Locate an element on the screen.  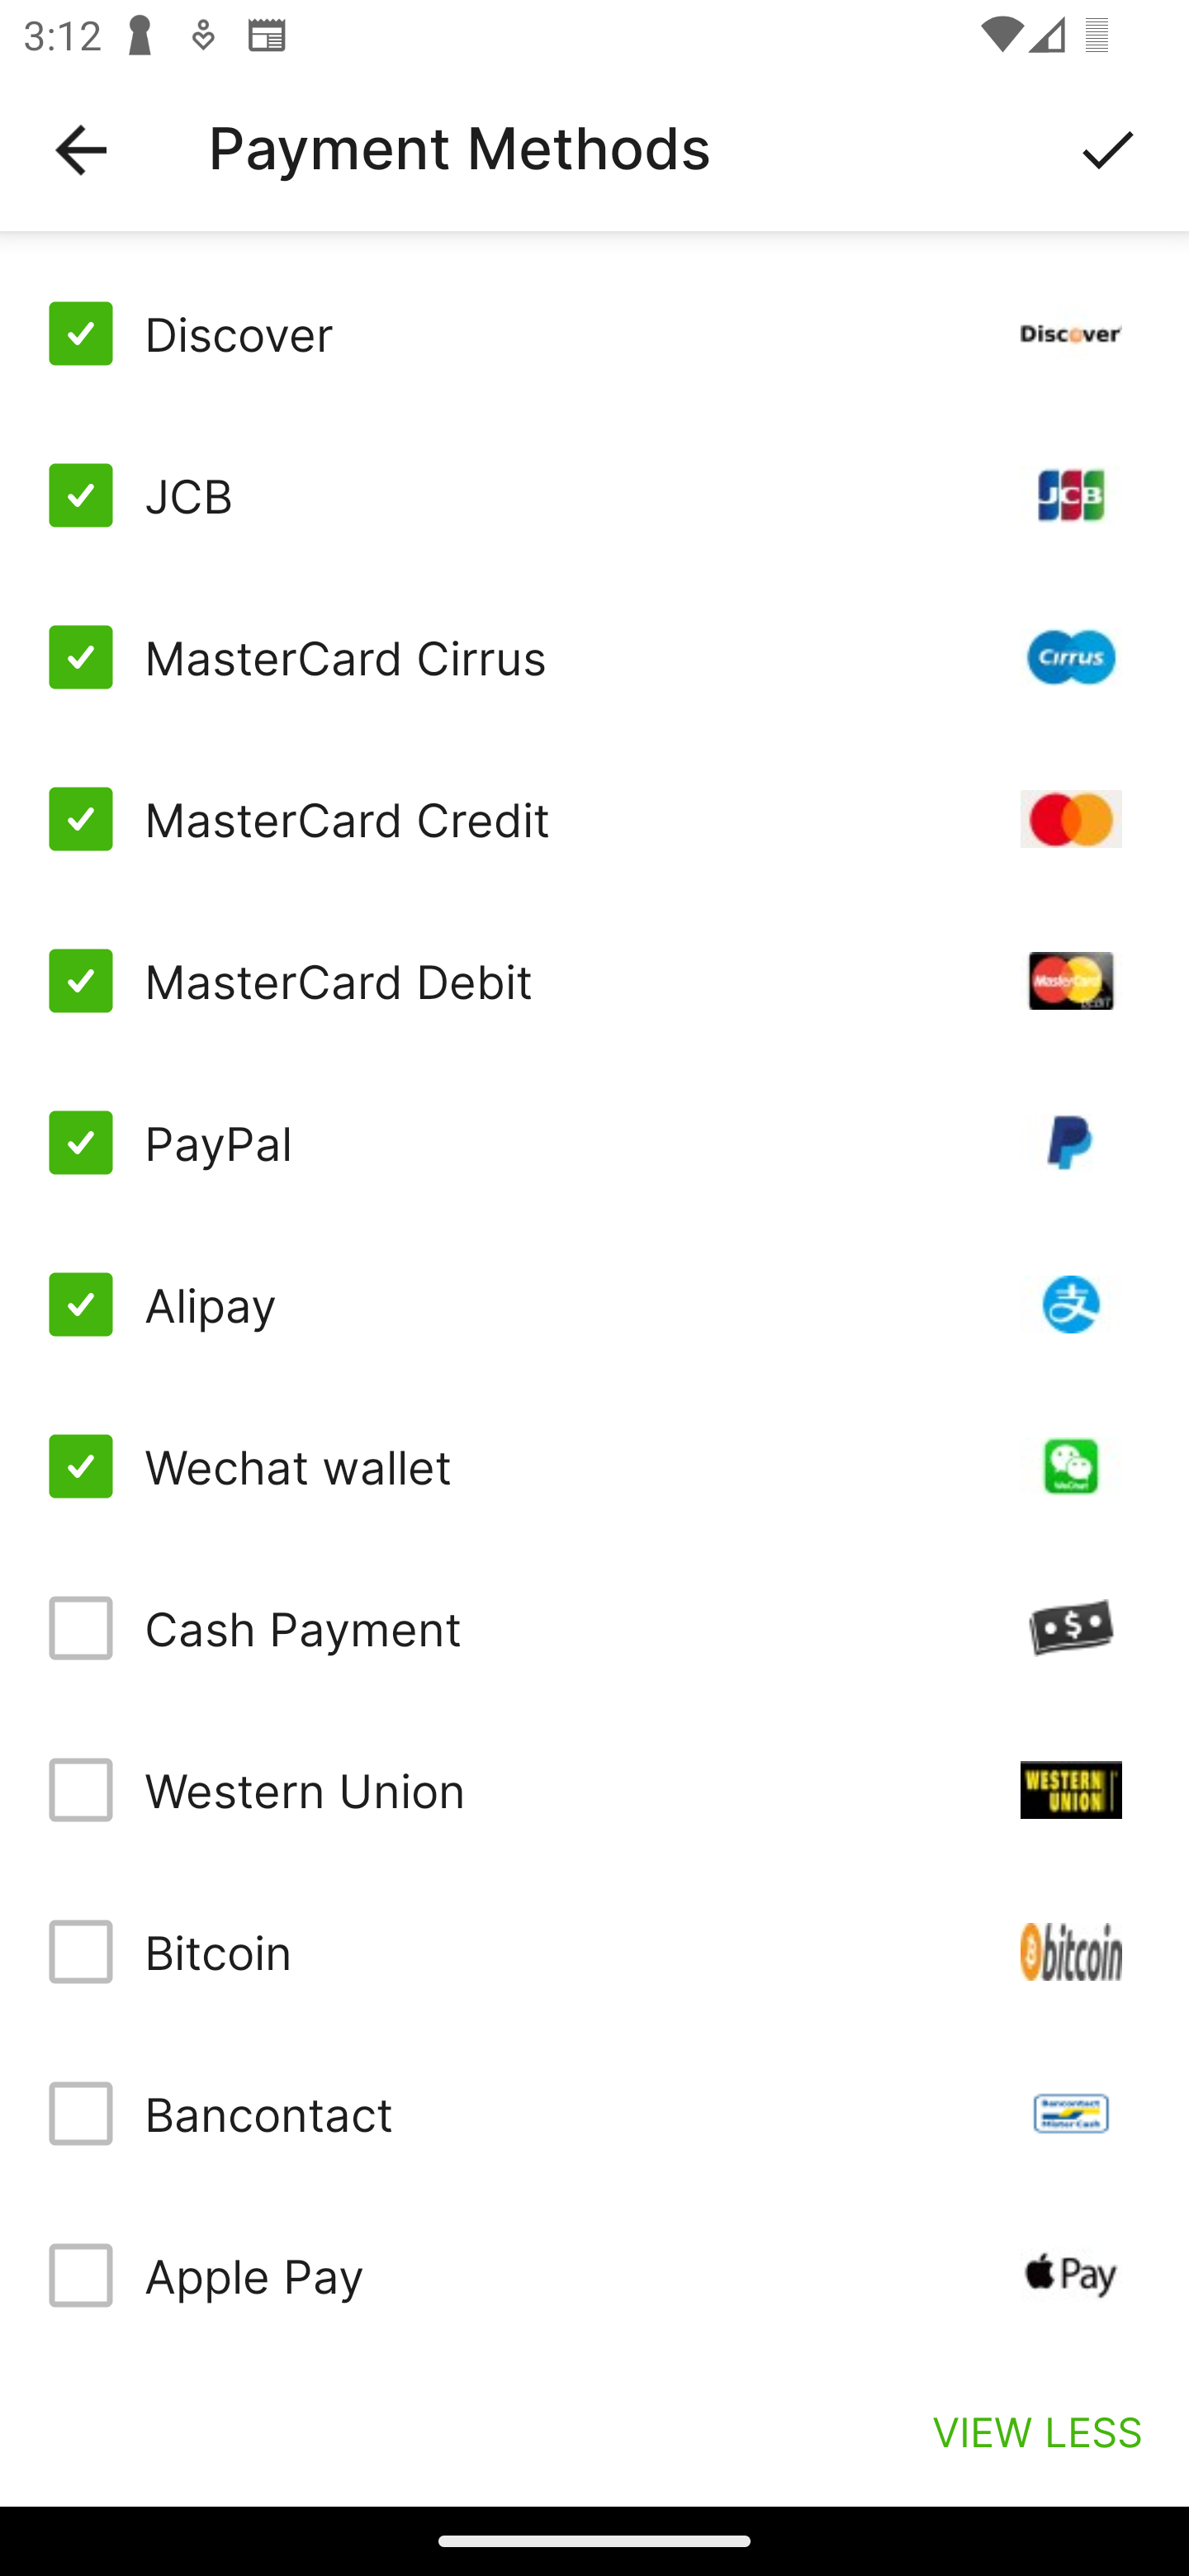
MasterCard Credit is located at coordinates (594, 819).